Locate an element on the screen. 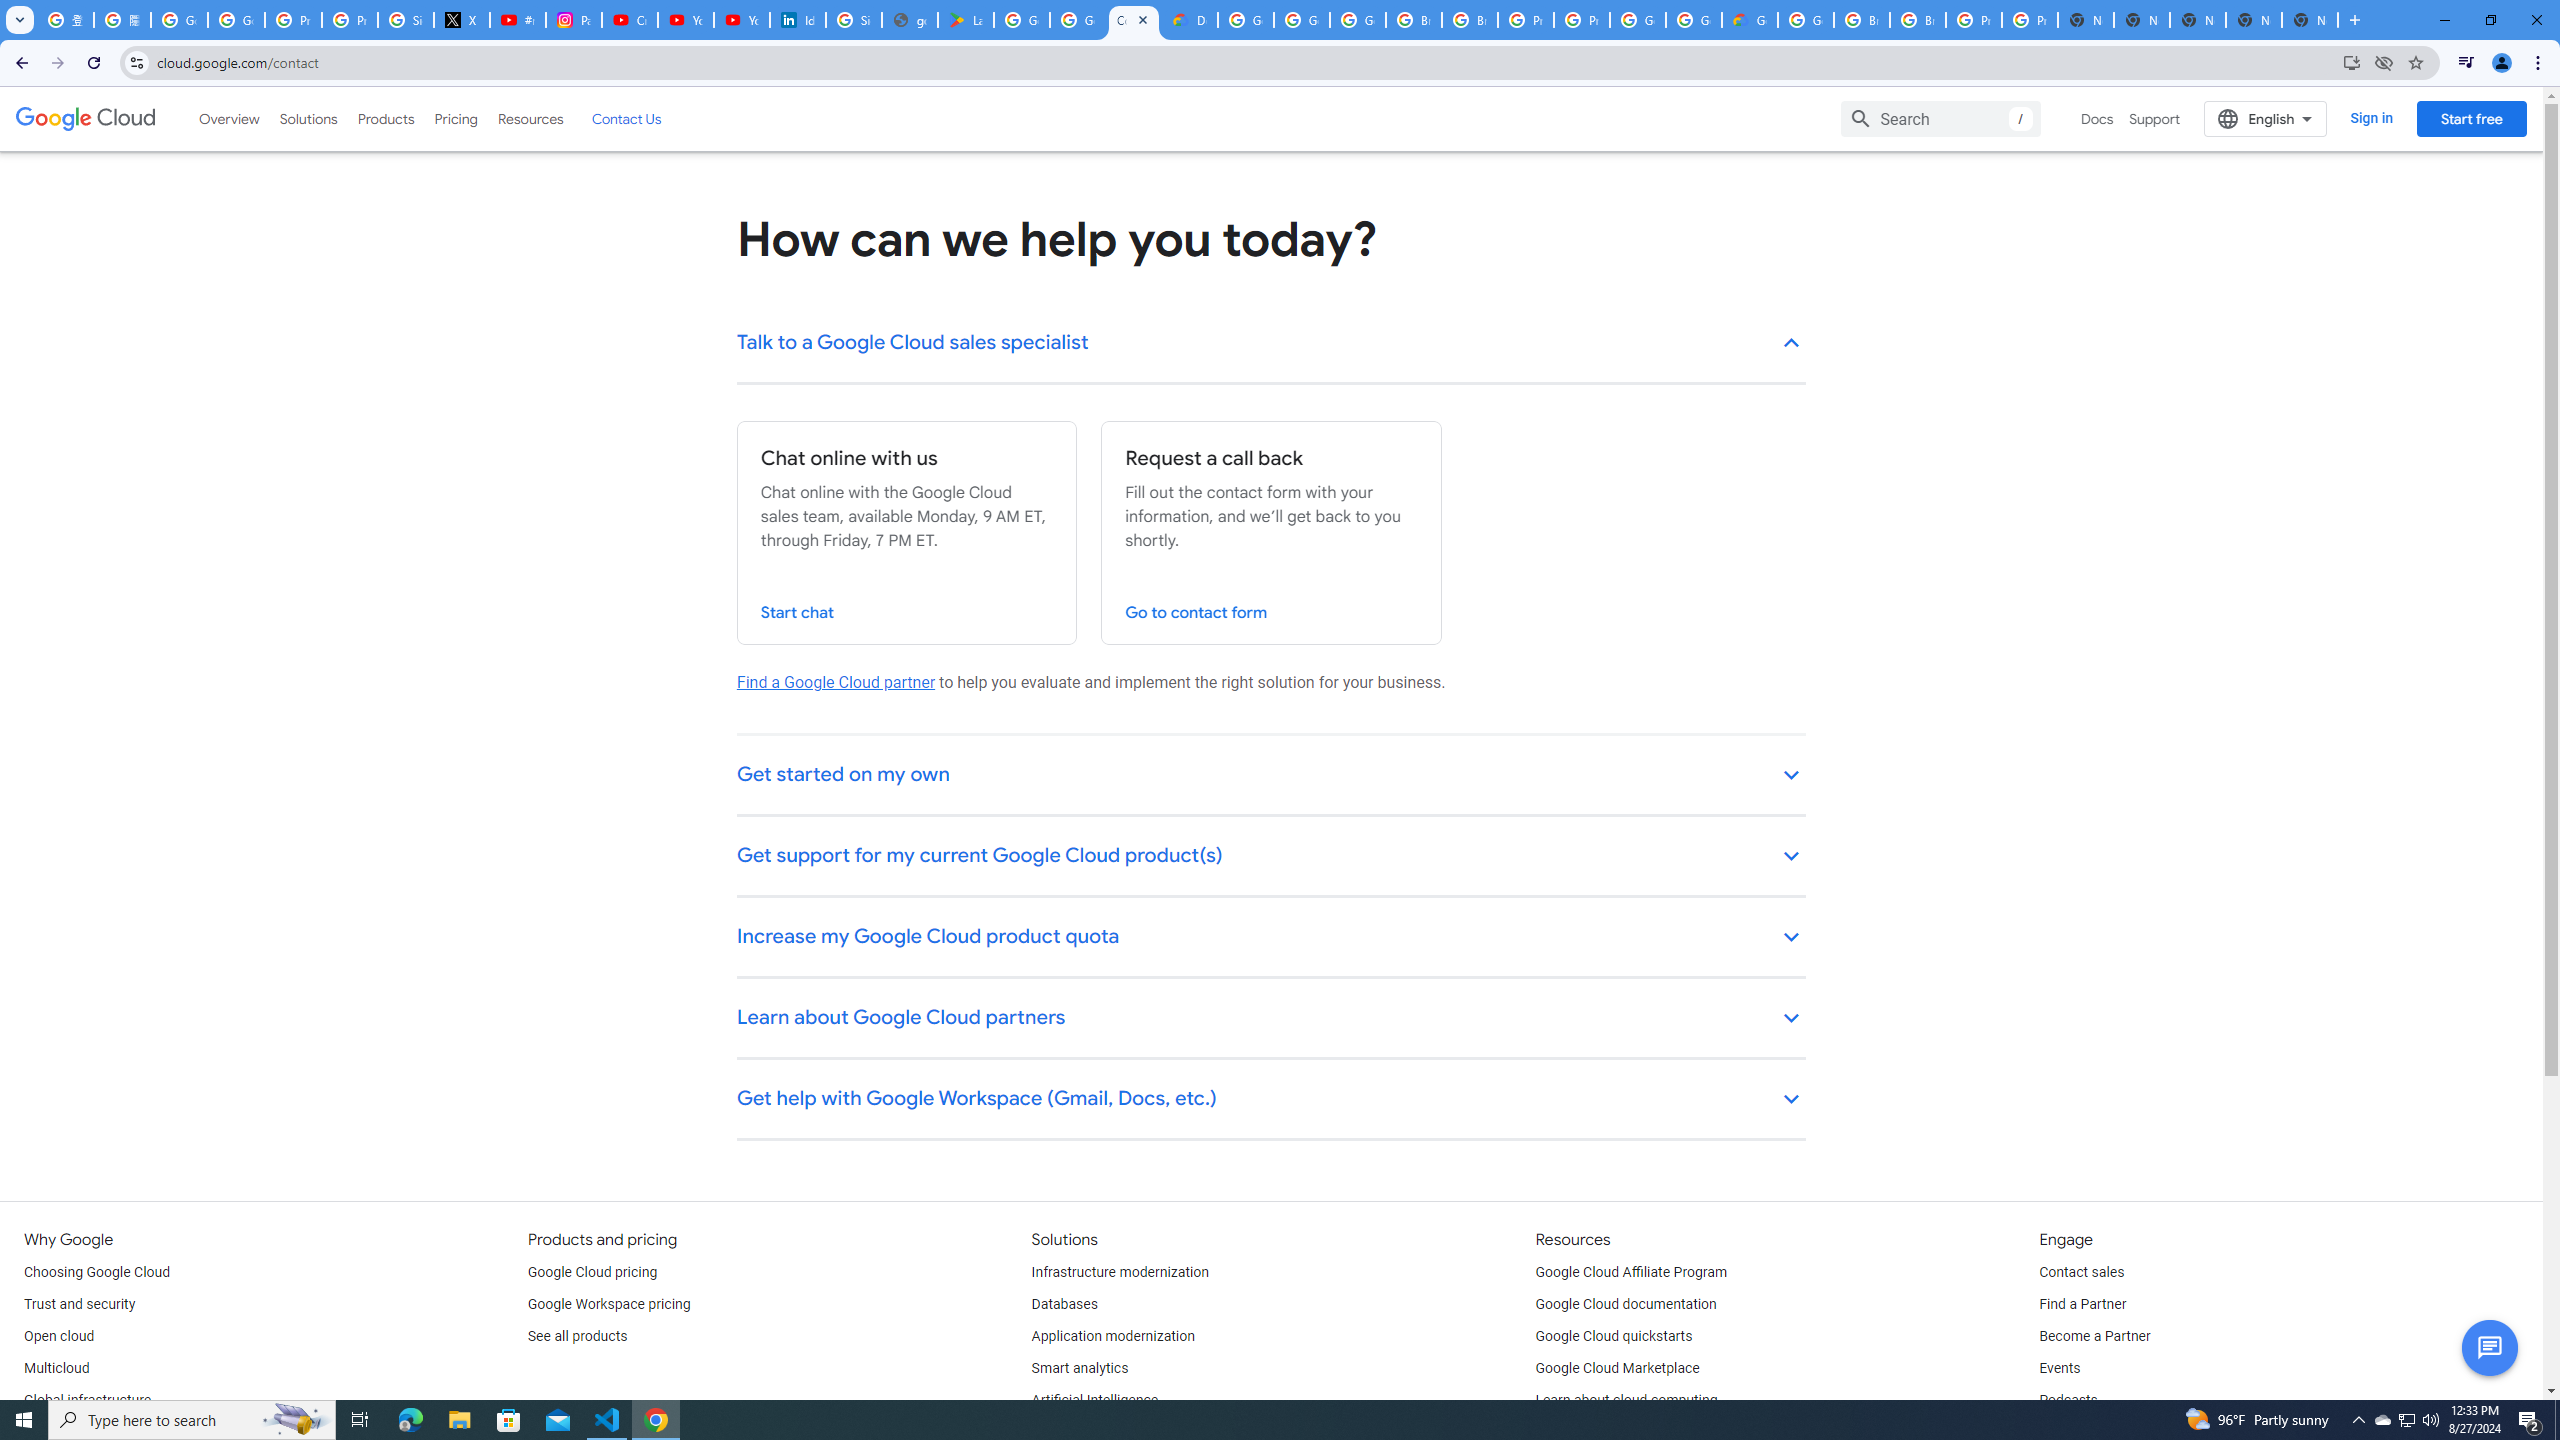 The width and height of the screenshot is (2560, 1440). Privacy Help Center - Policies Help is located at coordinates (349, 20).